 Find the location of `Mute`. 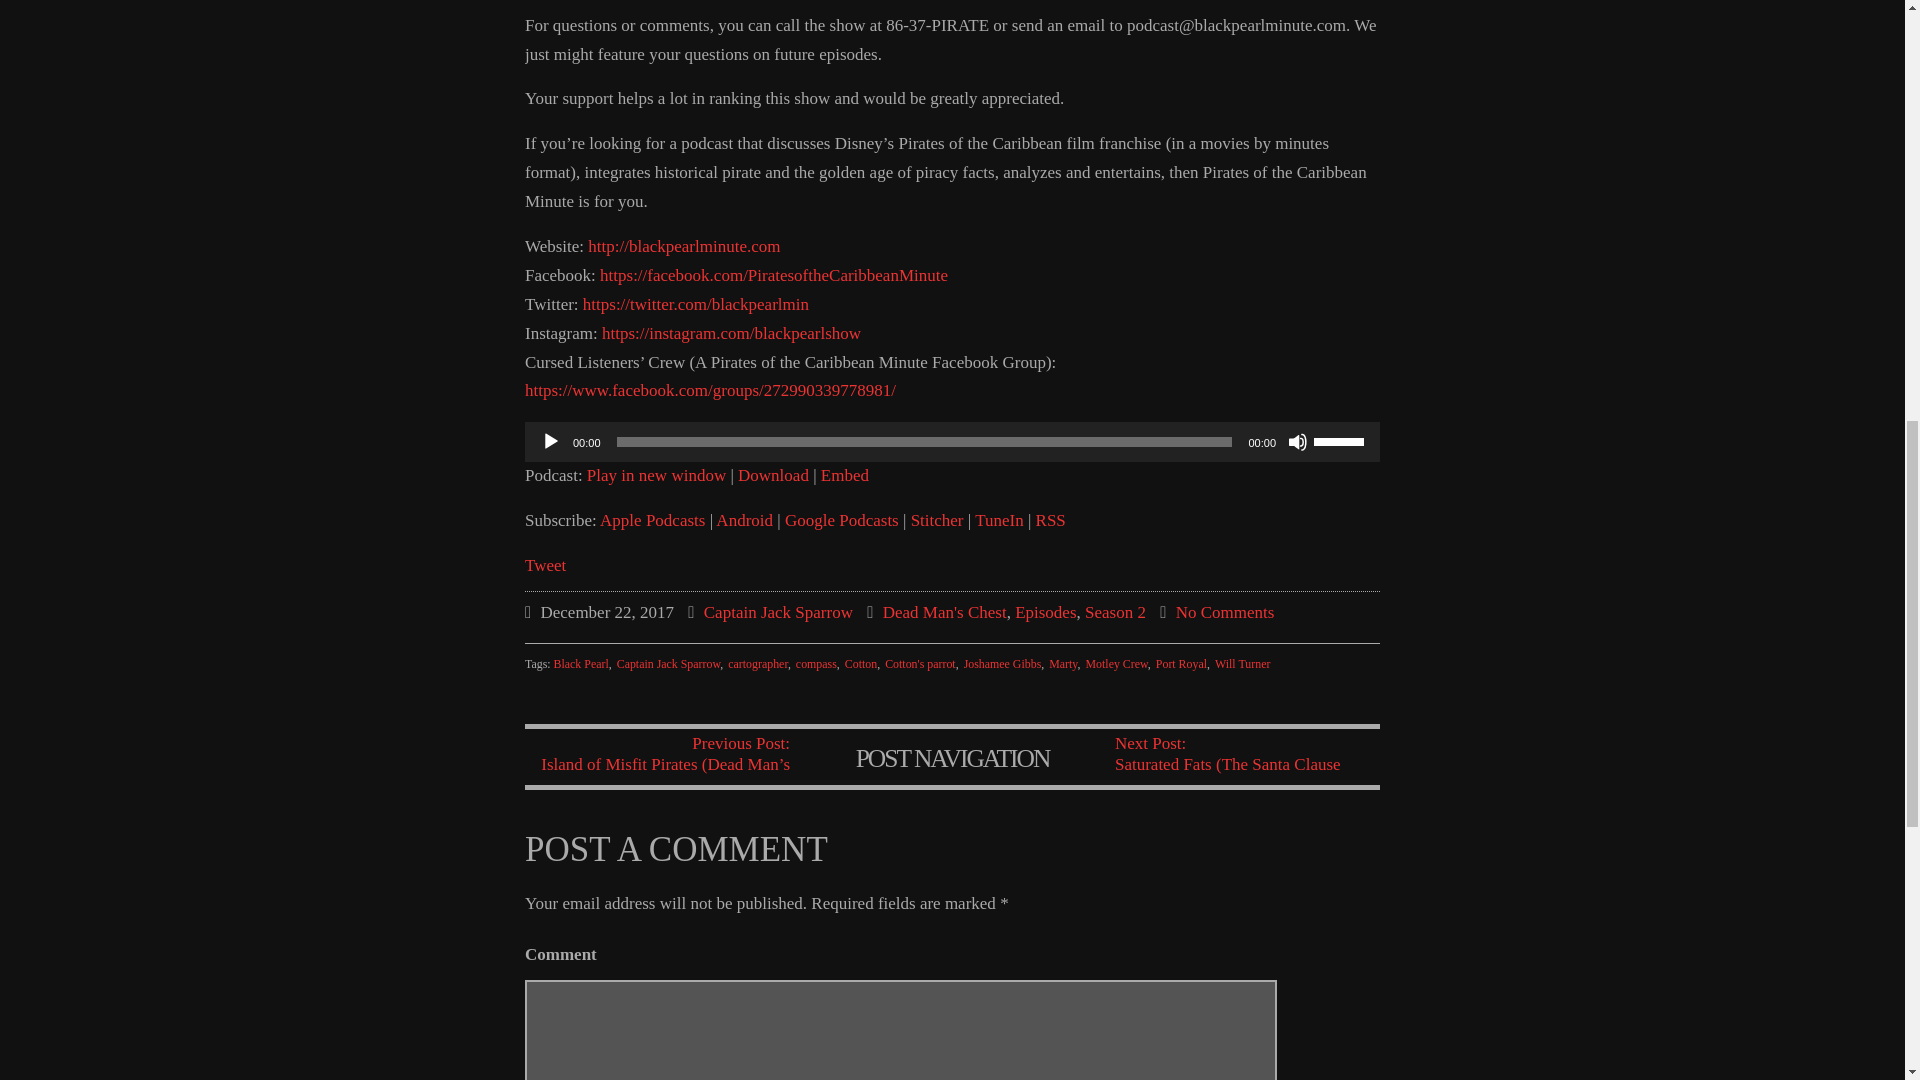

Mute is located at coordinates (1298, 442).